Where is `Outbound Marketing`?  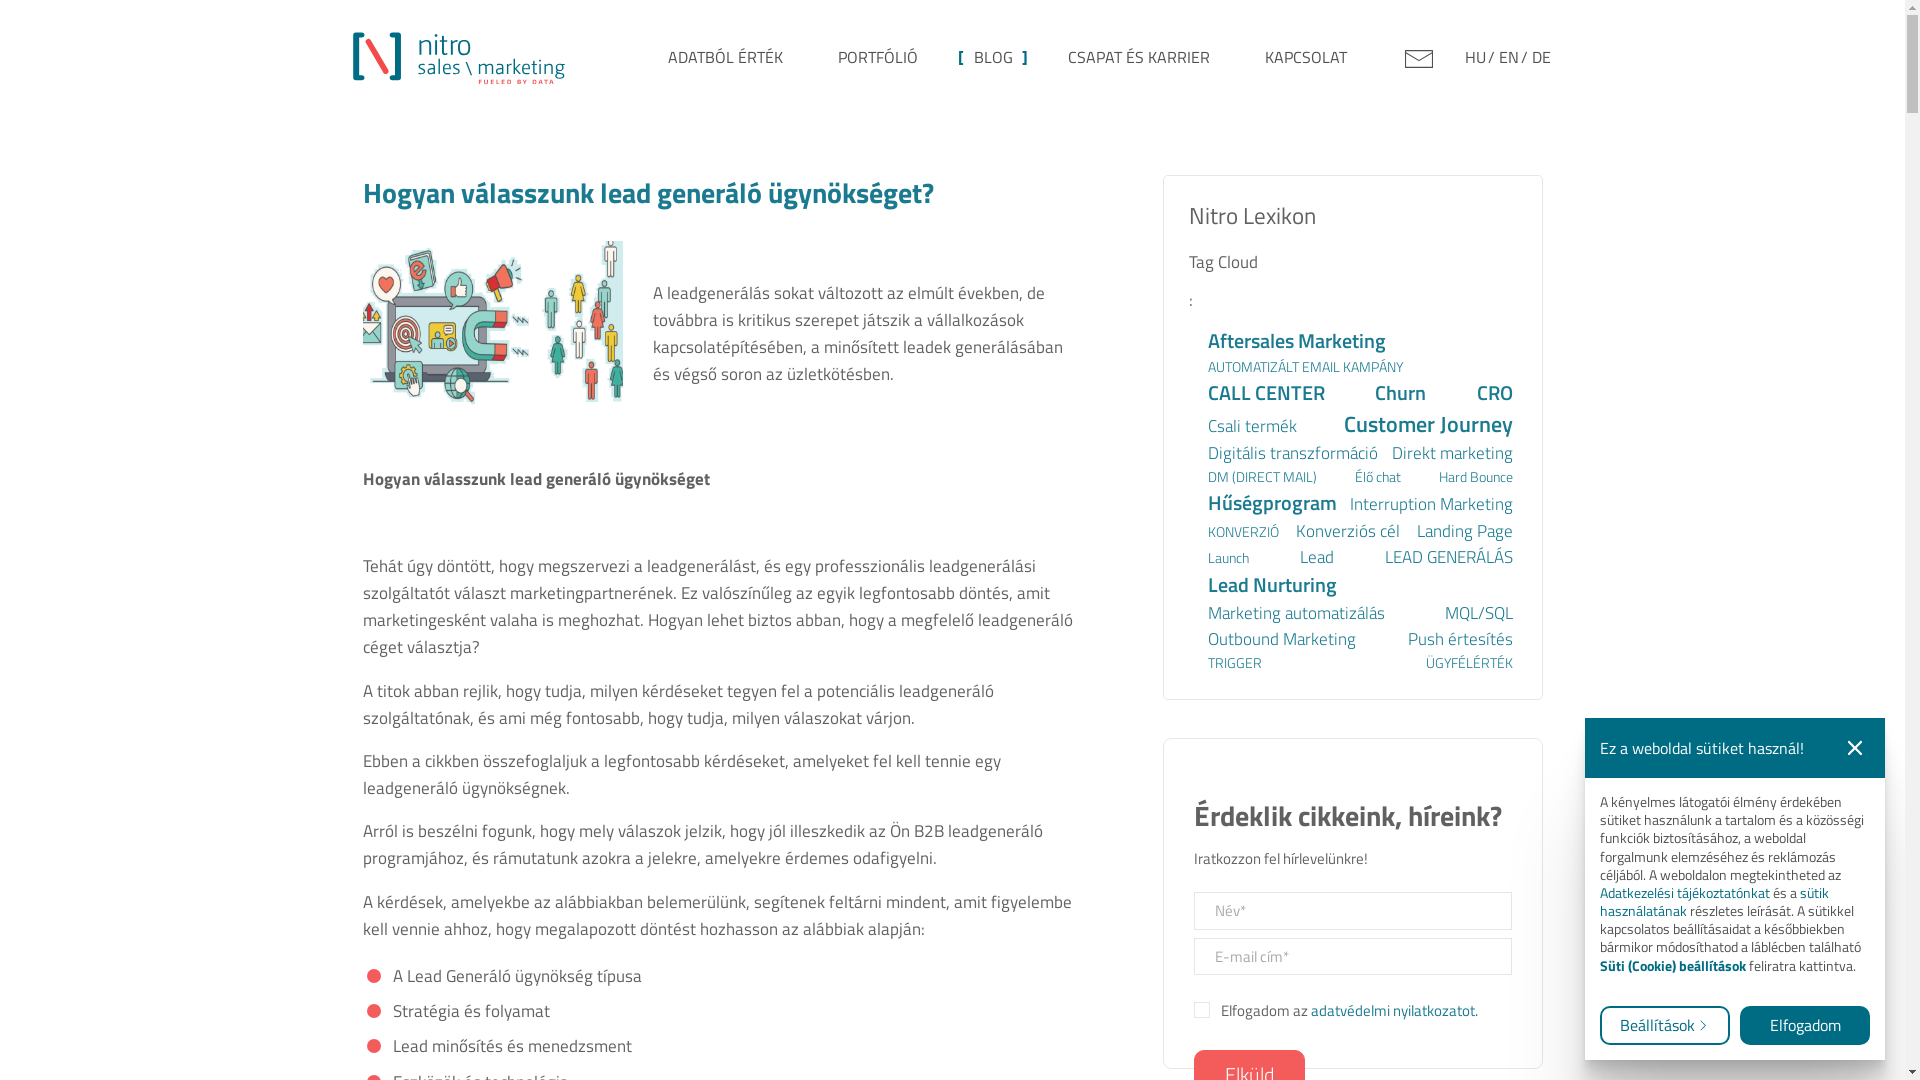
Outbound Marketing is located at coordinates (1282, 639).